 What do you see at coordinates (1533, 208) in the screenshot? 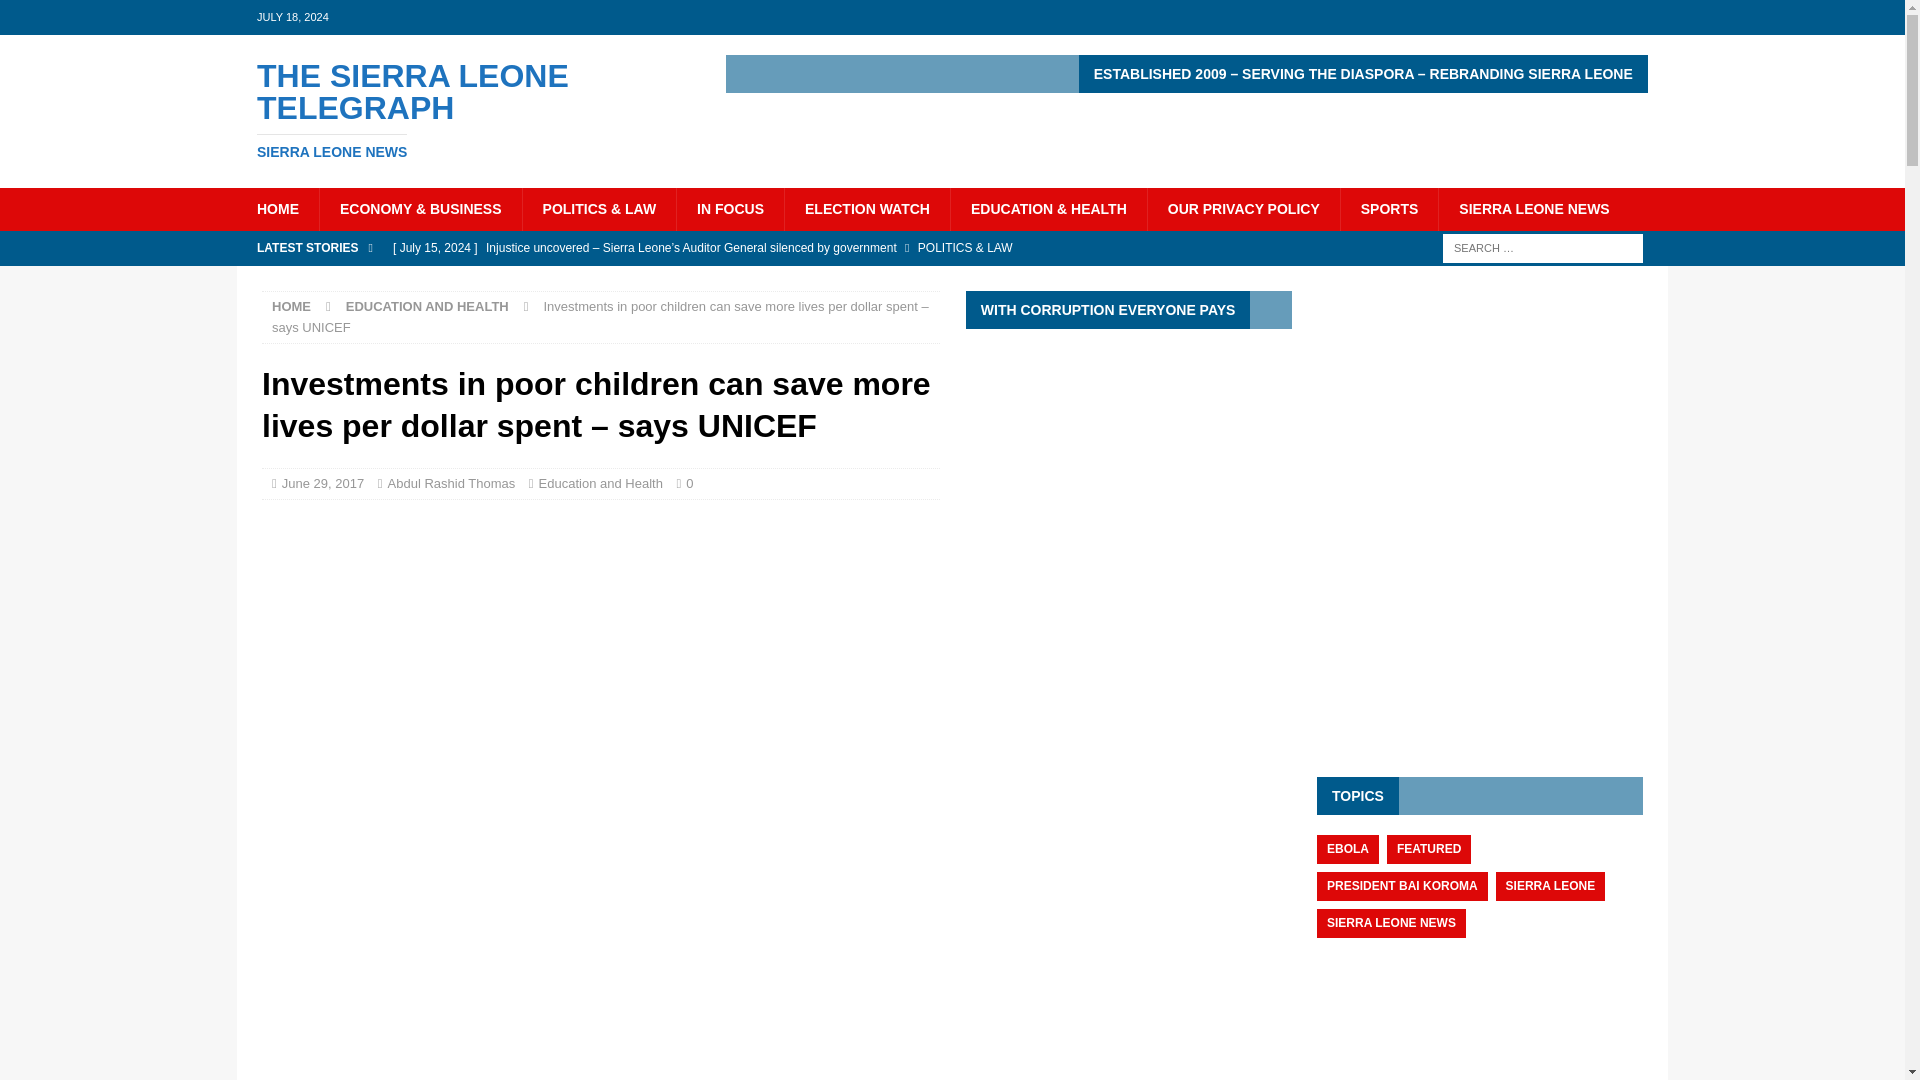
I see `SIERRA LEONE NEWS` at bounding box center [1533, 208].